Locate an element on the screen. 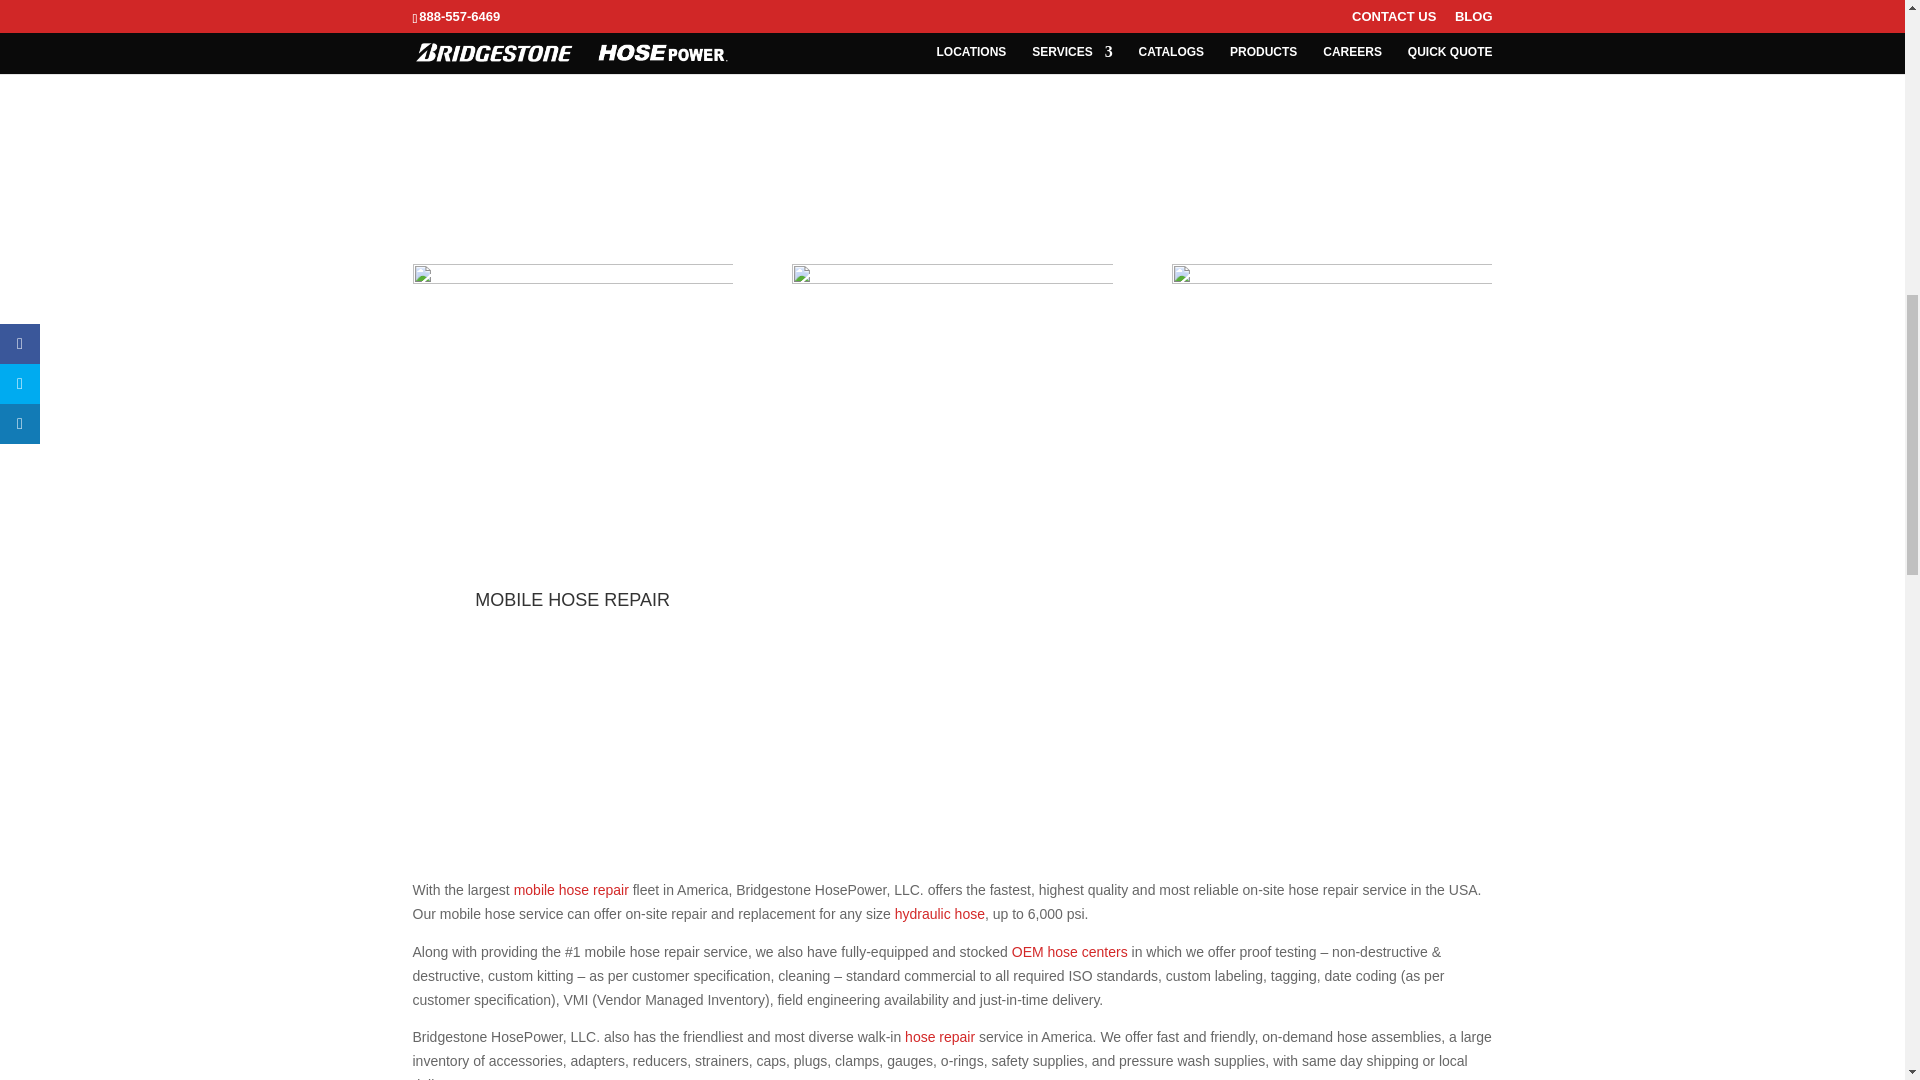 Image resolution: width=1920 pixels, height=1080 pixels. hydraulic hose is located at coordinates (939, 914).